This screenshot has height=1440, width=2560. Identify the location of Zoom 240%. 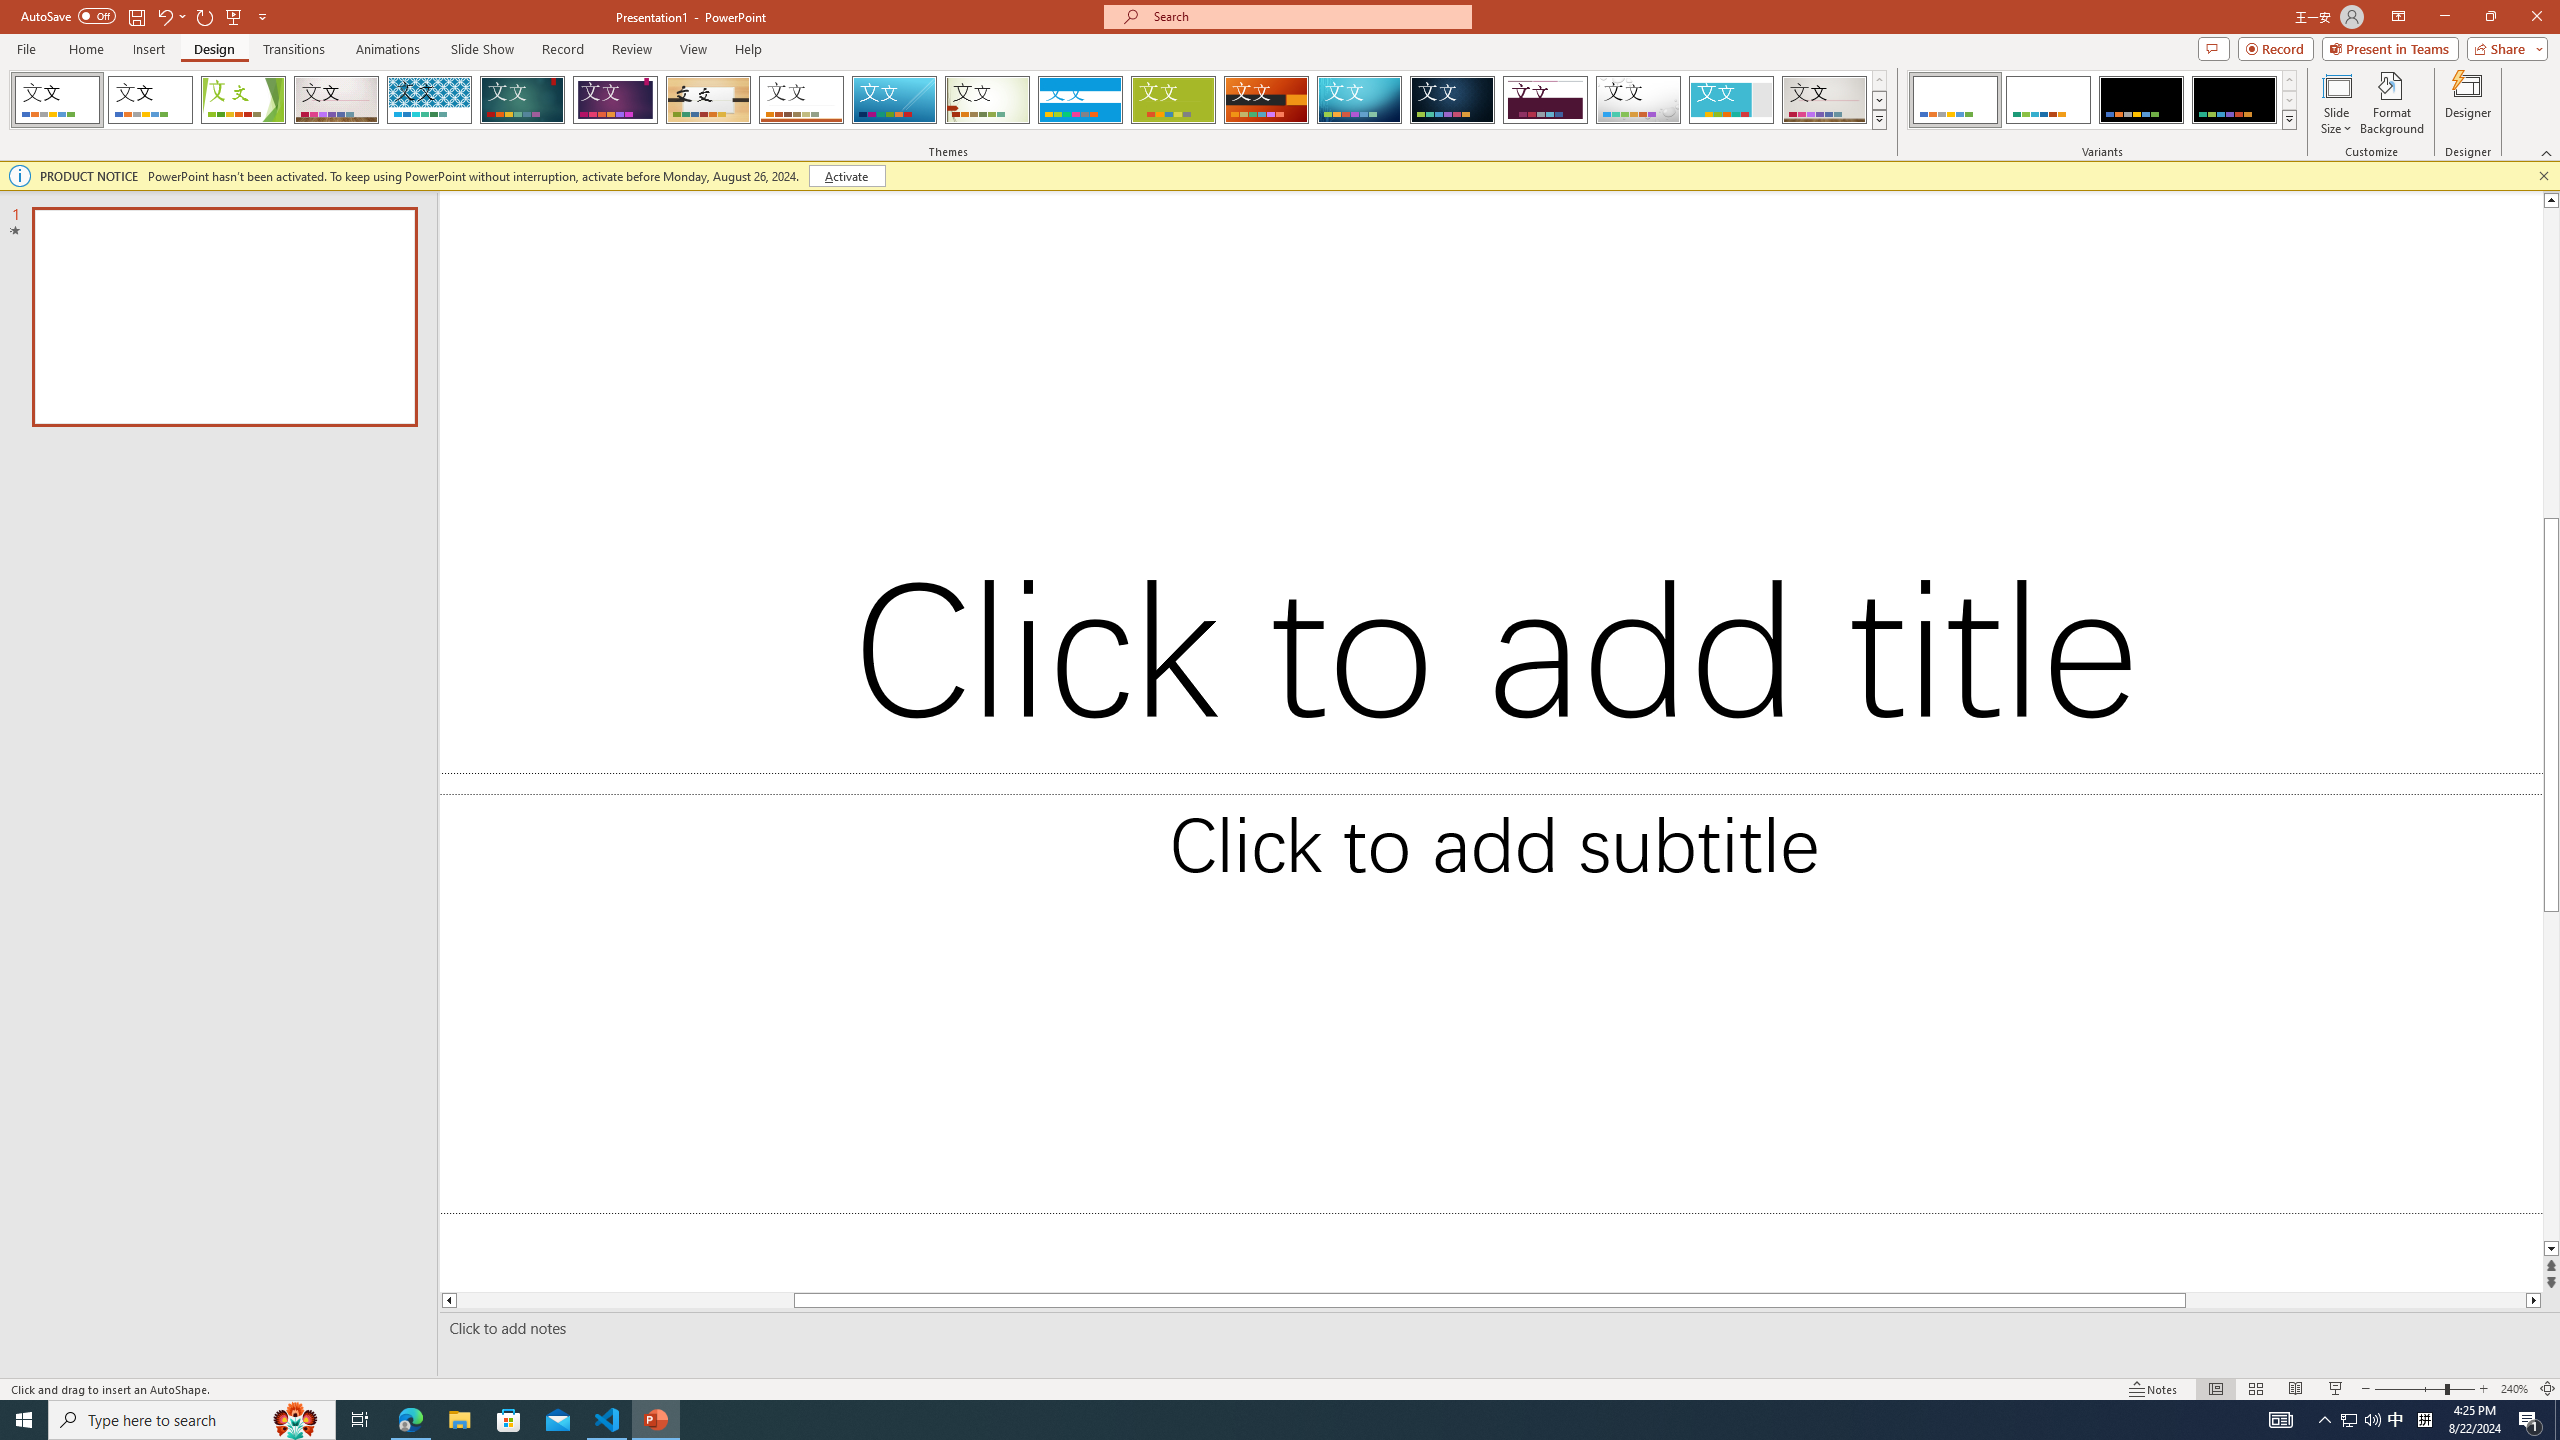
(2514, 1389).